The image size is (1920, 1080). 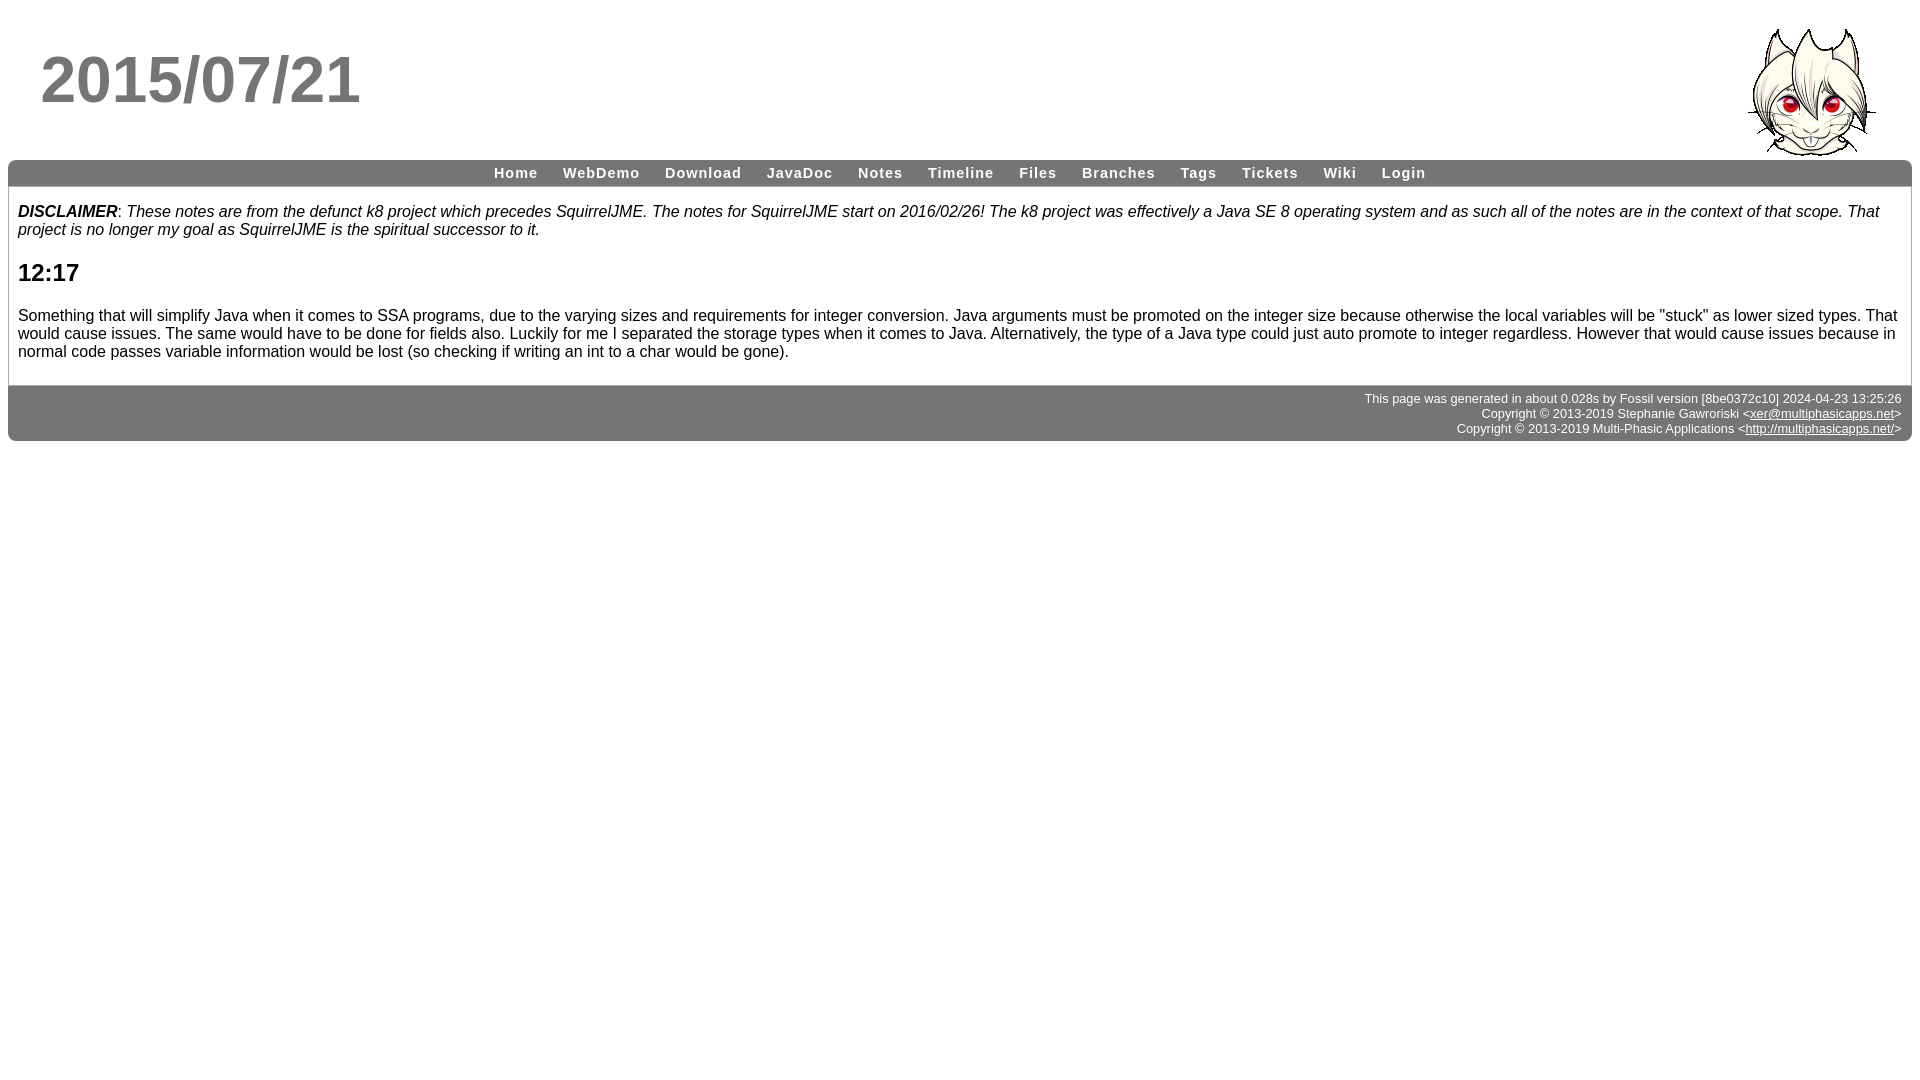 What do you see at coordinates (515, 172) in the screenshot?
I see `Home` at bounding box center [515, 172].